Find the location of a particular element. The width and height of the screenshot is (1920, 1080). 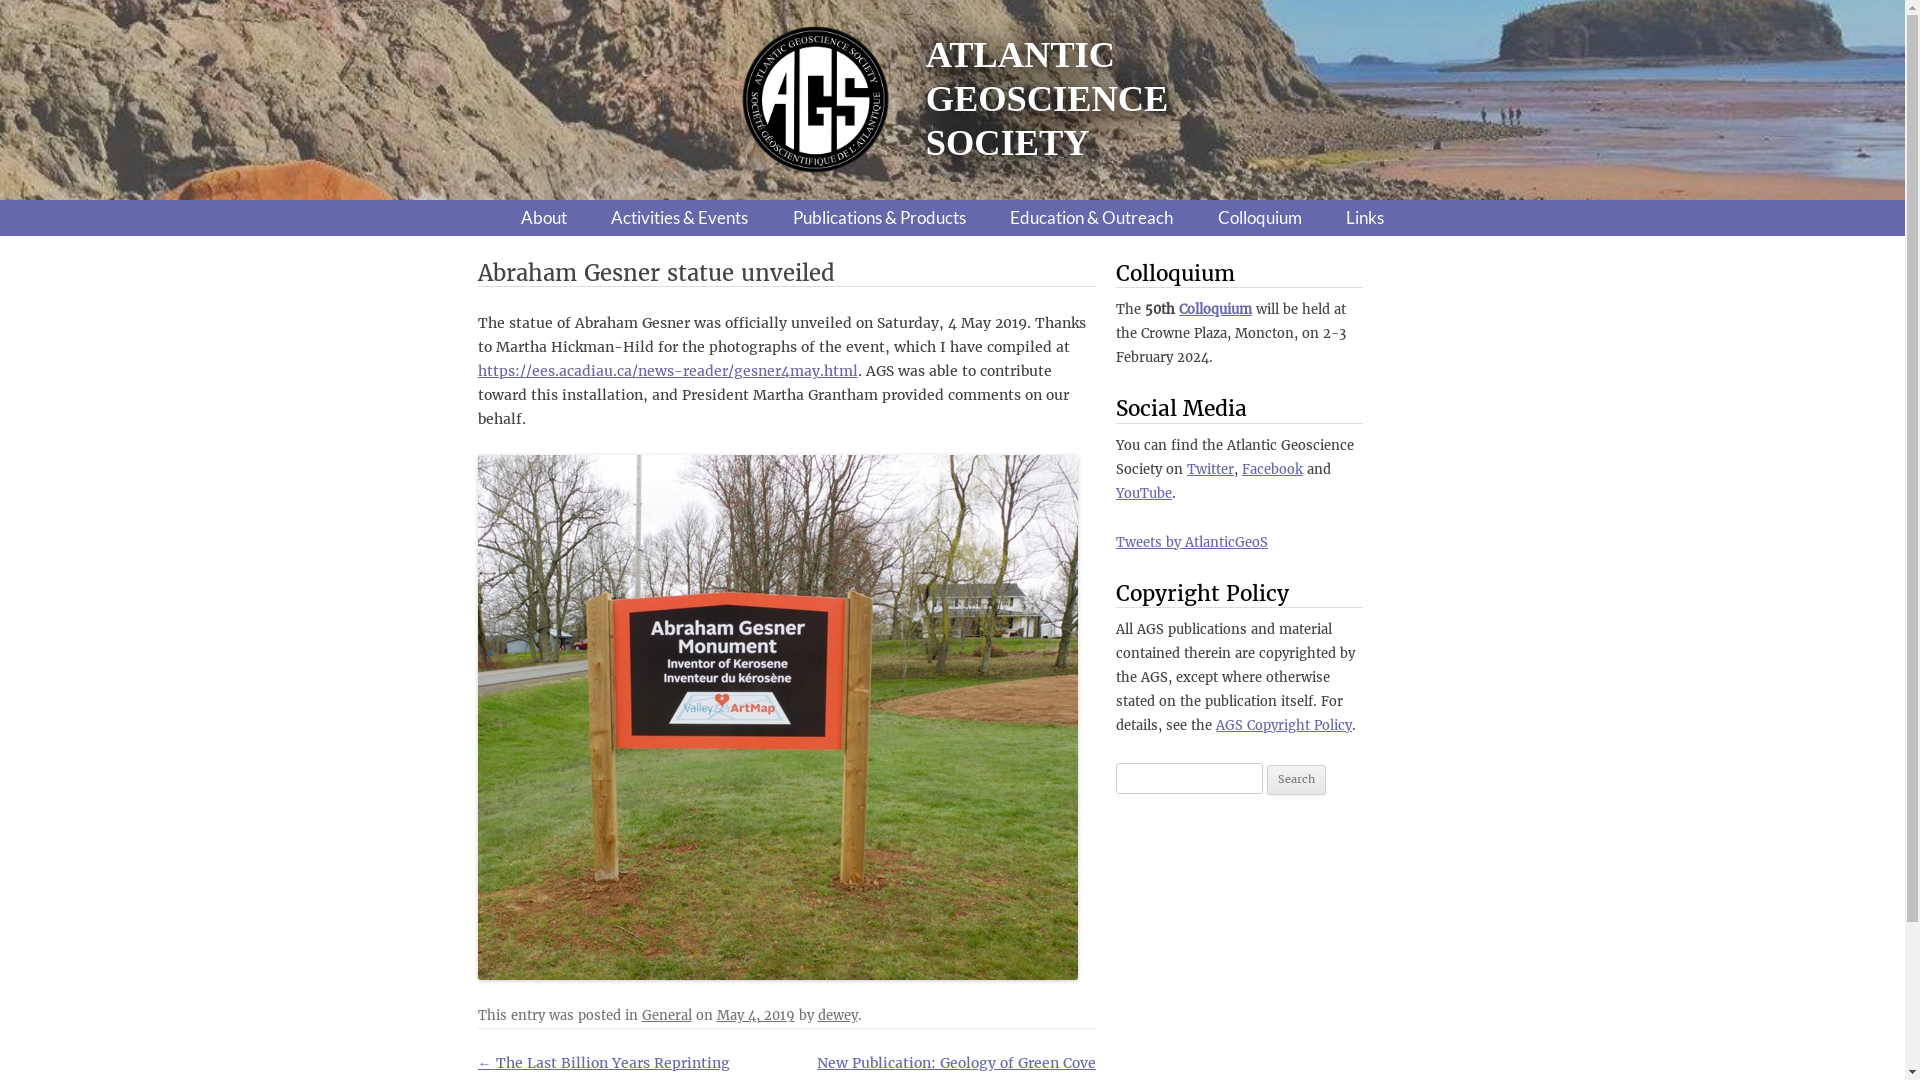

Publications & Products is located at coordinates (880, 218).